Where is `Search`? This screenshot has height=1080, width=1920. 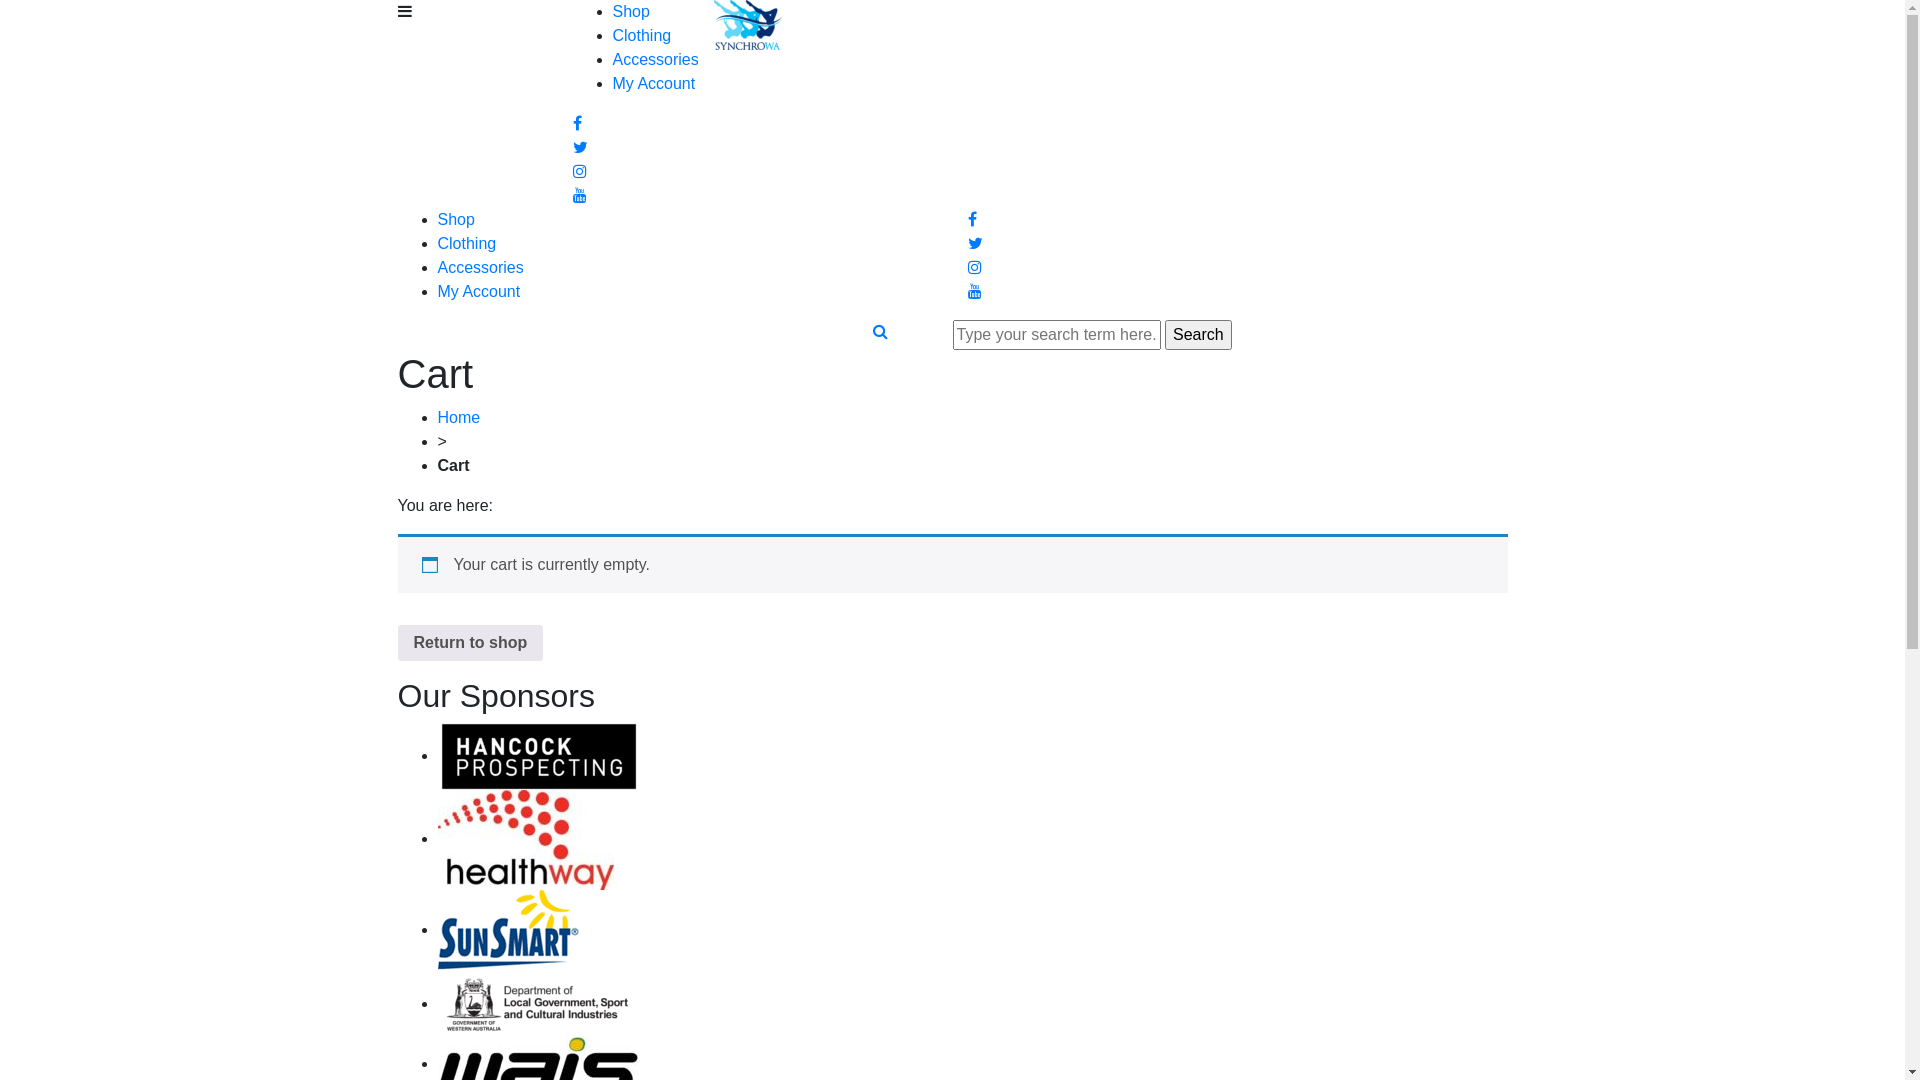
Search is located at coordinates (880, 331).